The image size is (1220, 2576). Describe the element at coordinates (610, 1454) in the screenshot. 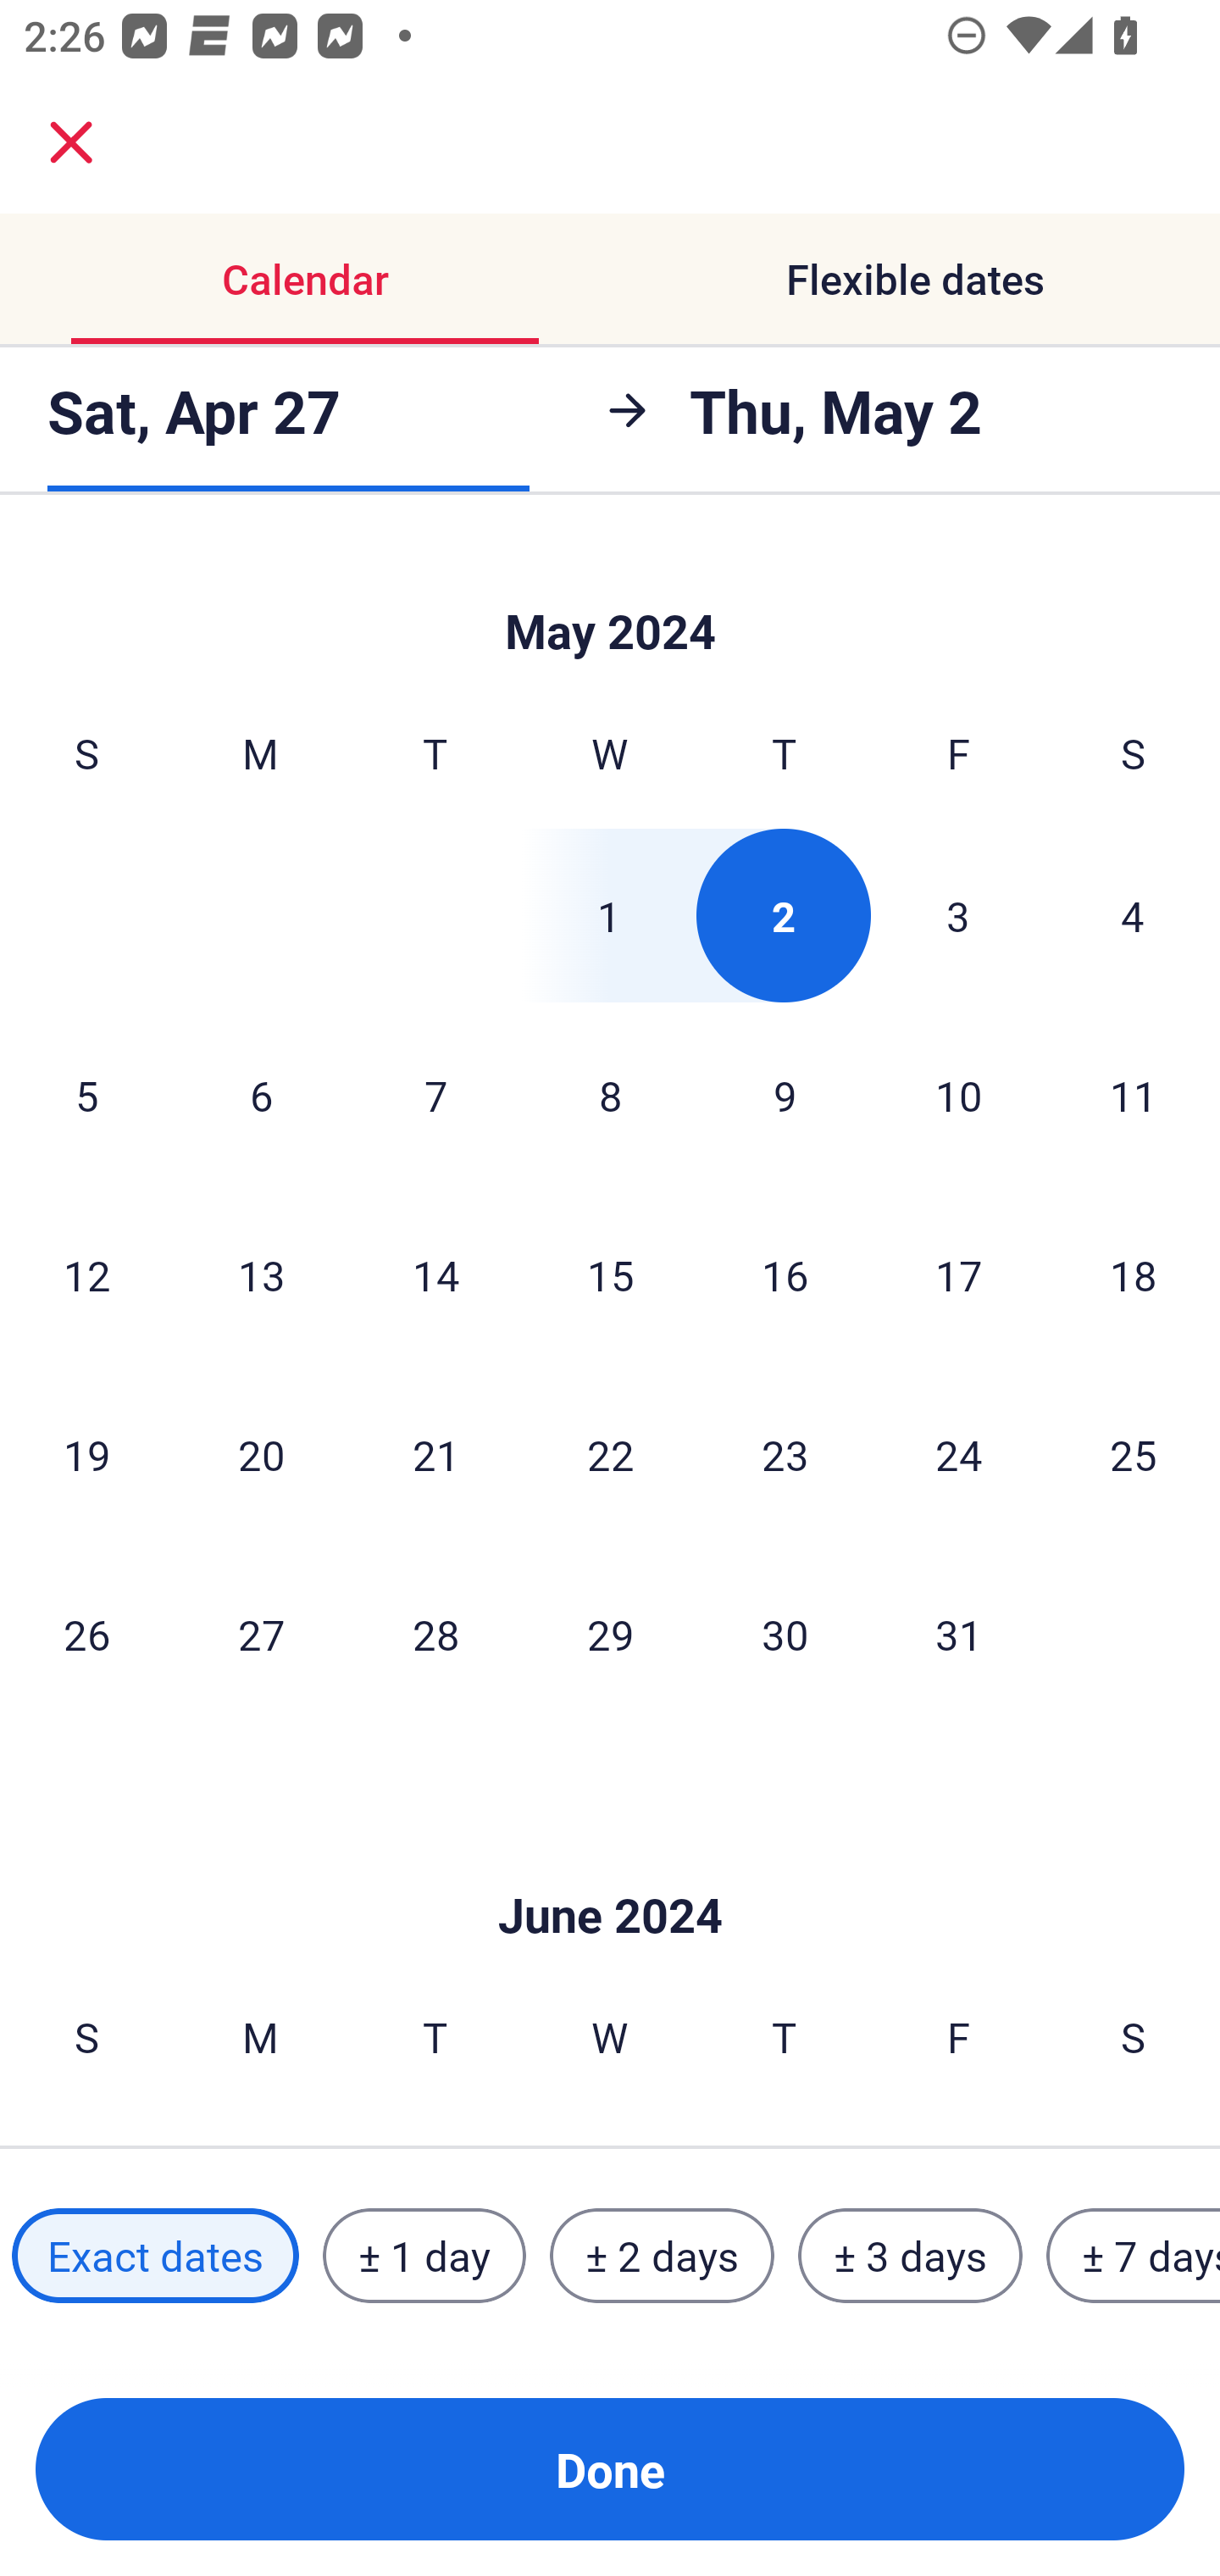

I see `22 Wednesday, May 22, 2024` at that location.